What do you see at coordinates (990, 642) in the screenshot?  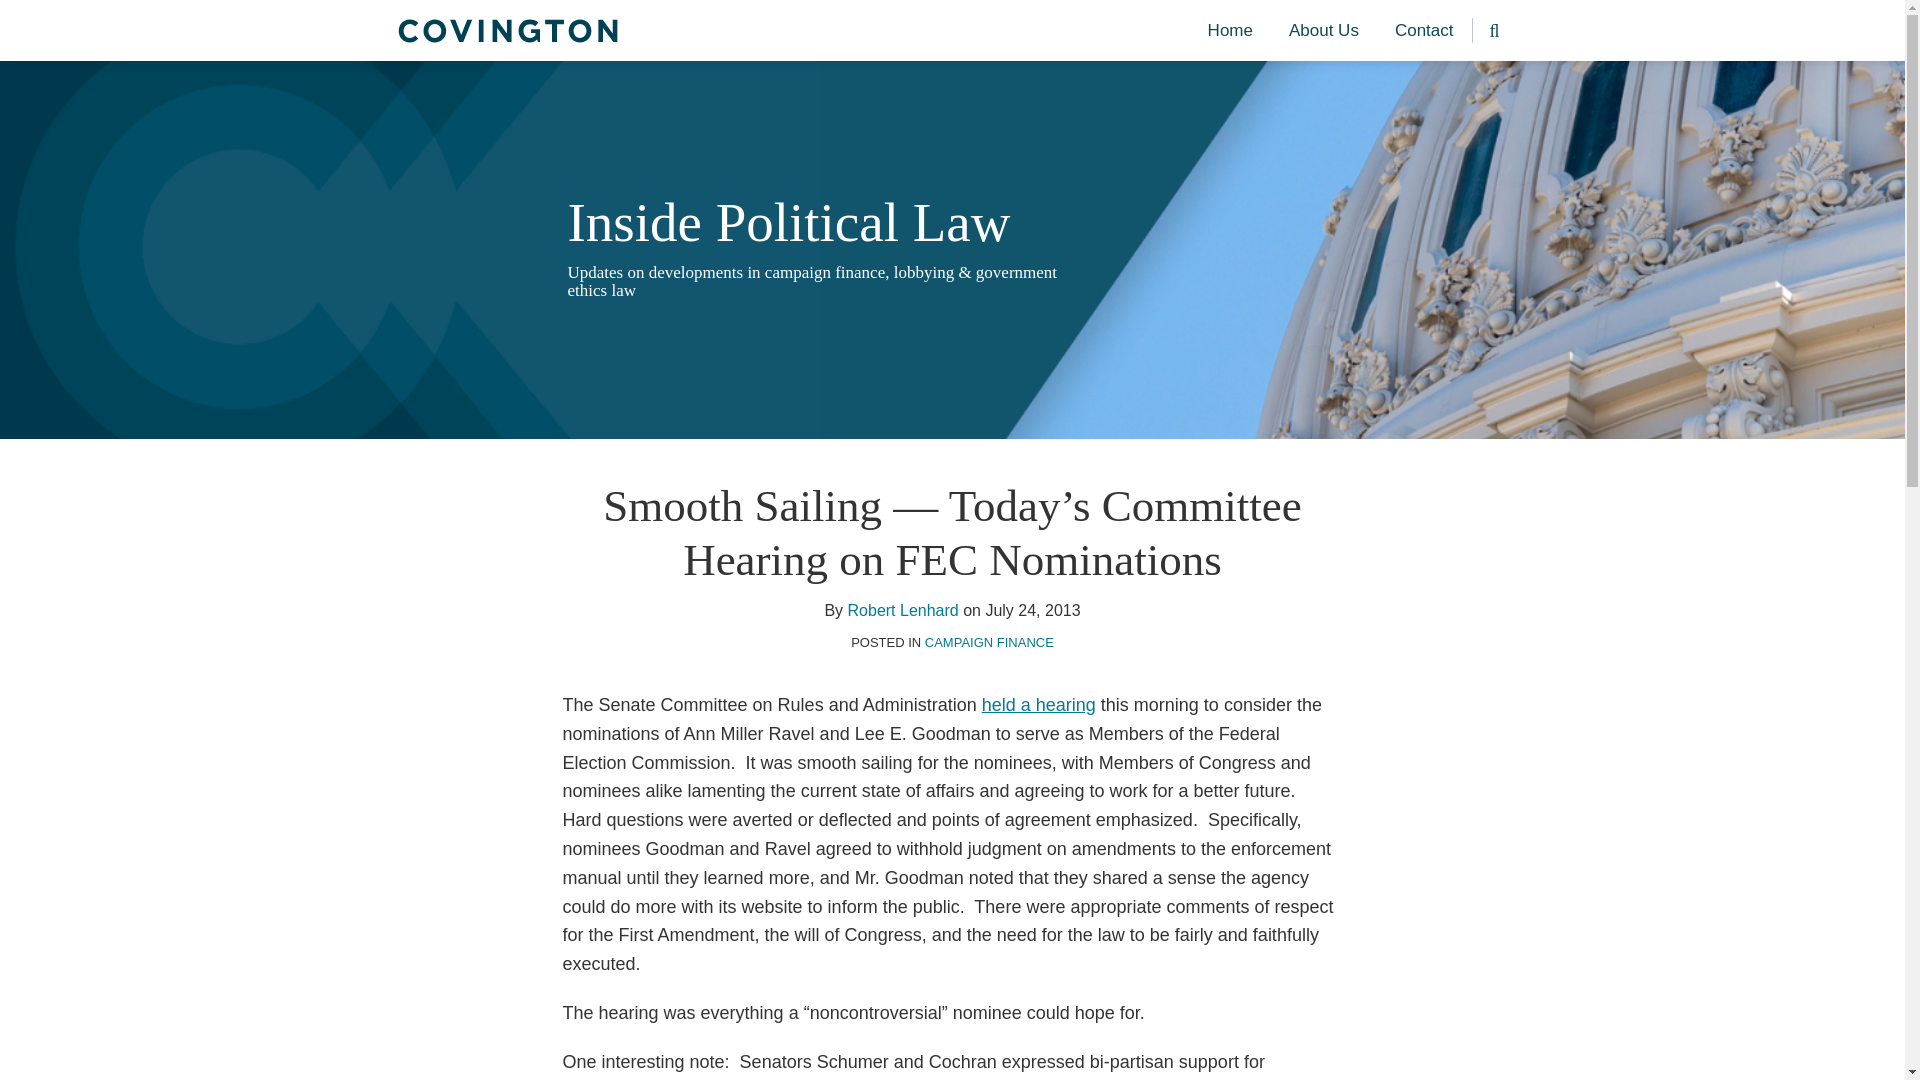 I see `CAMPAIGN FINANCE` at bounding box center [990, 642].